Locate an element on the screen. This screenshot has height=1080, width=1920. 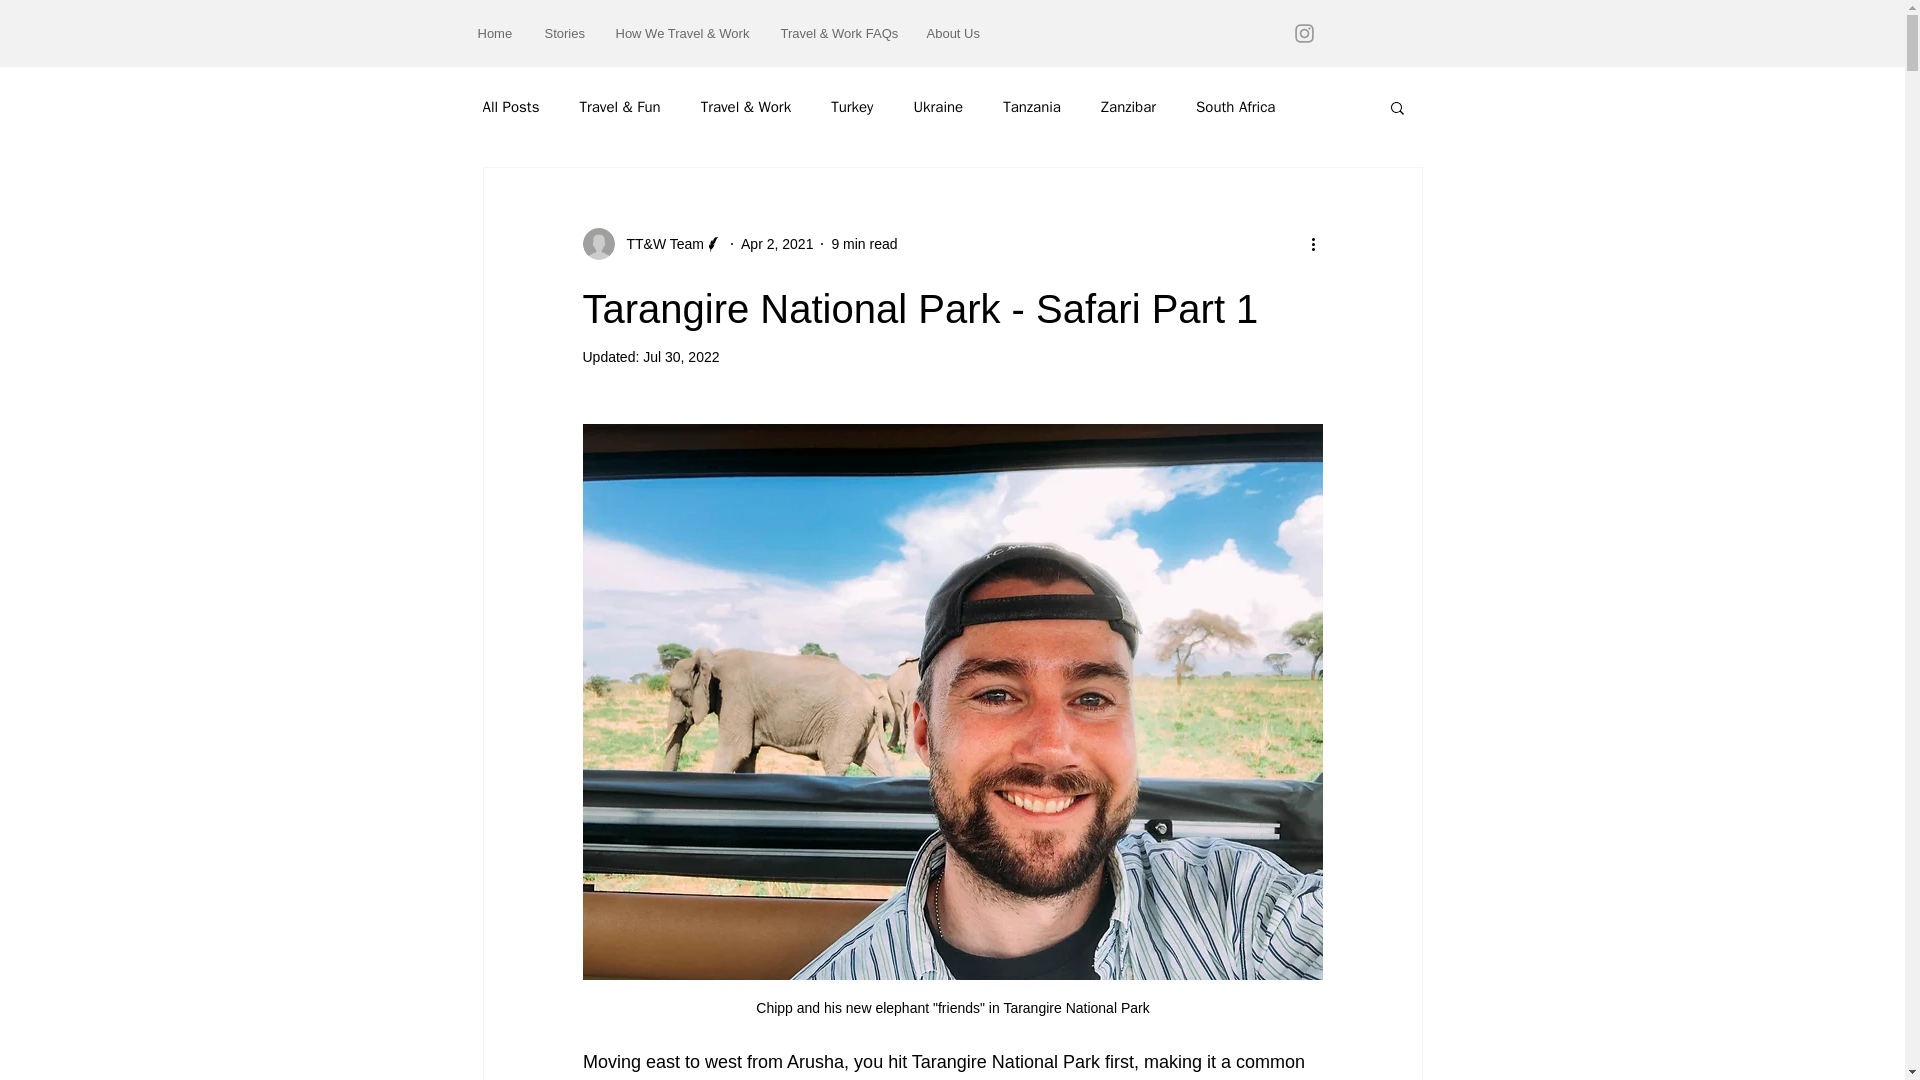
Zanzibar is located at coordinates (1128, 107).